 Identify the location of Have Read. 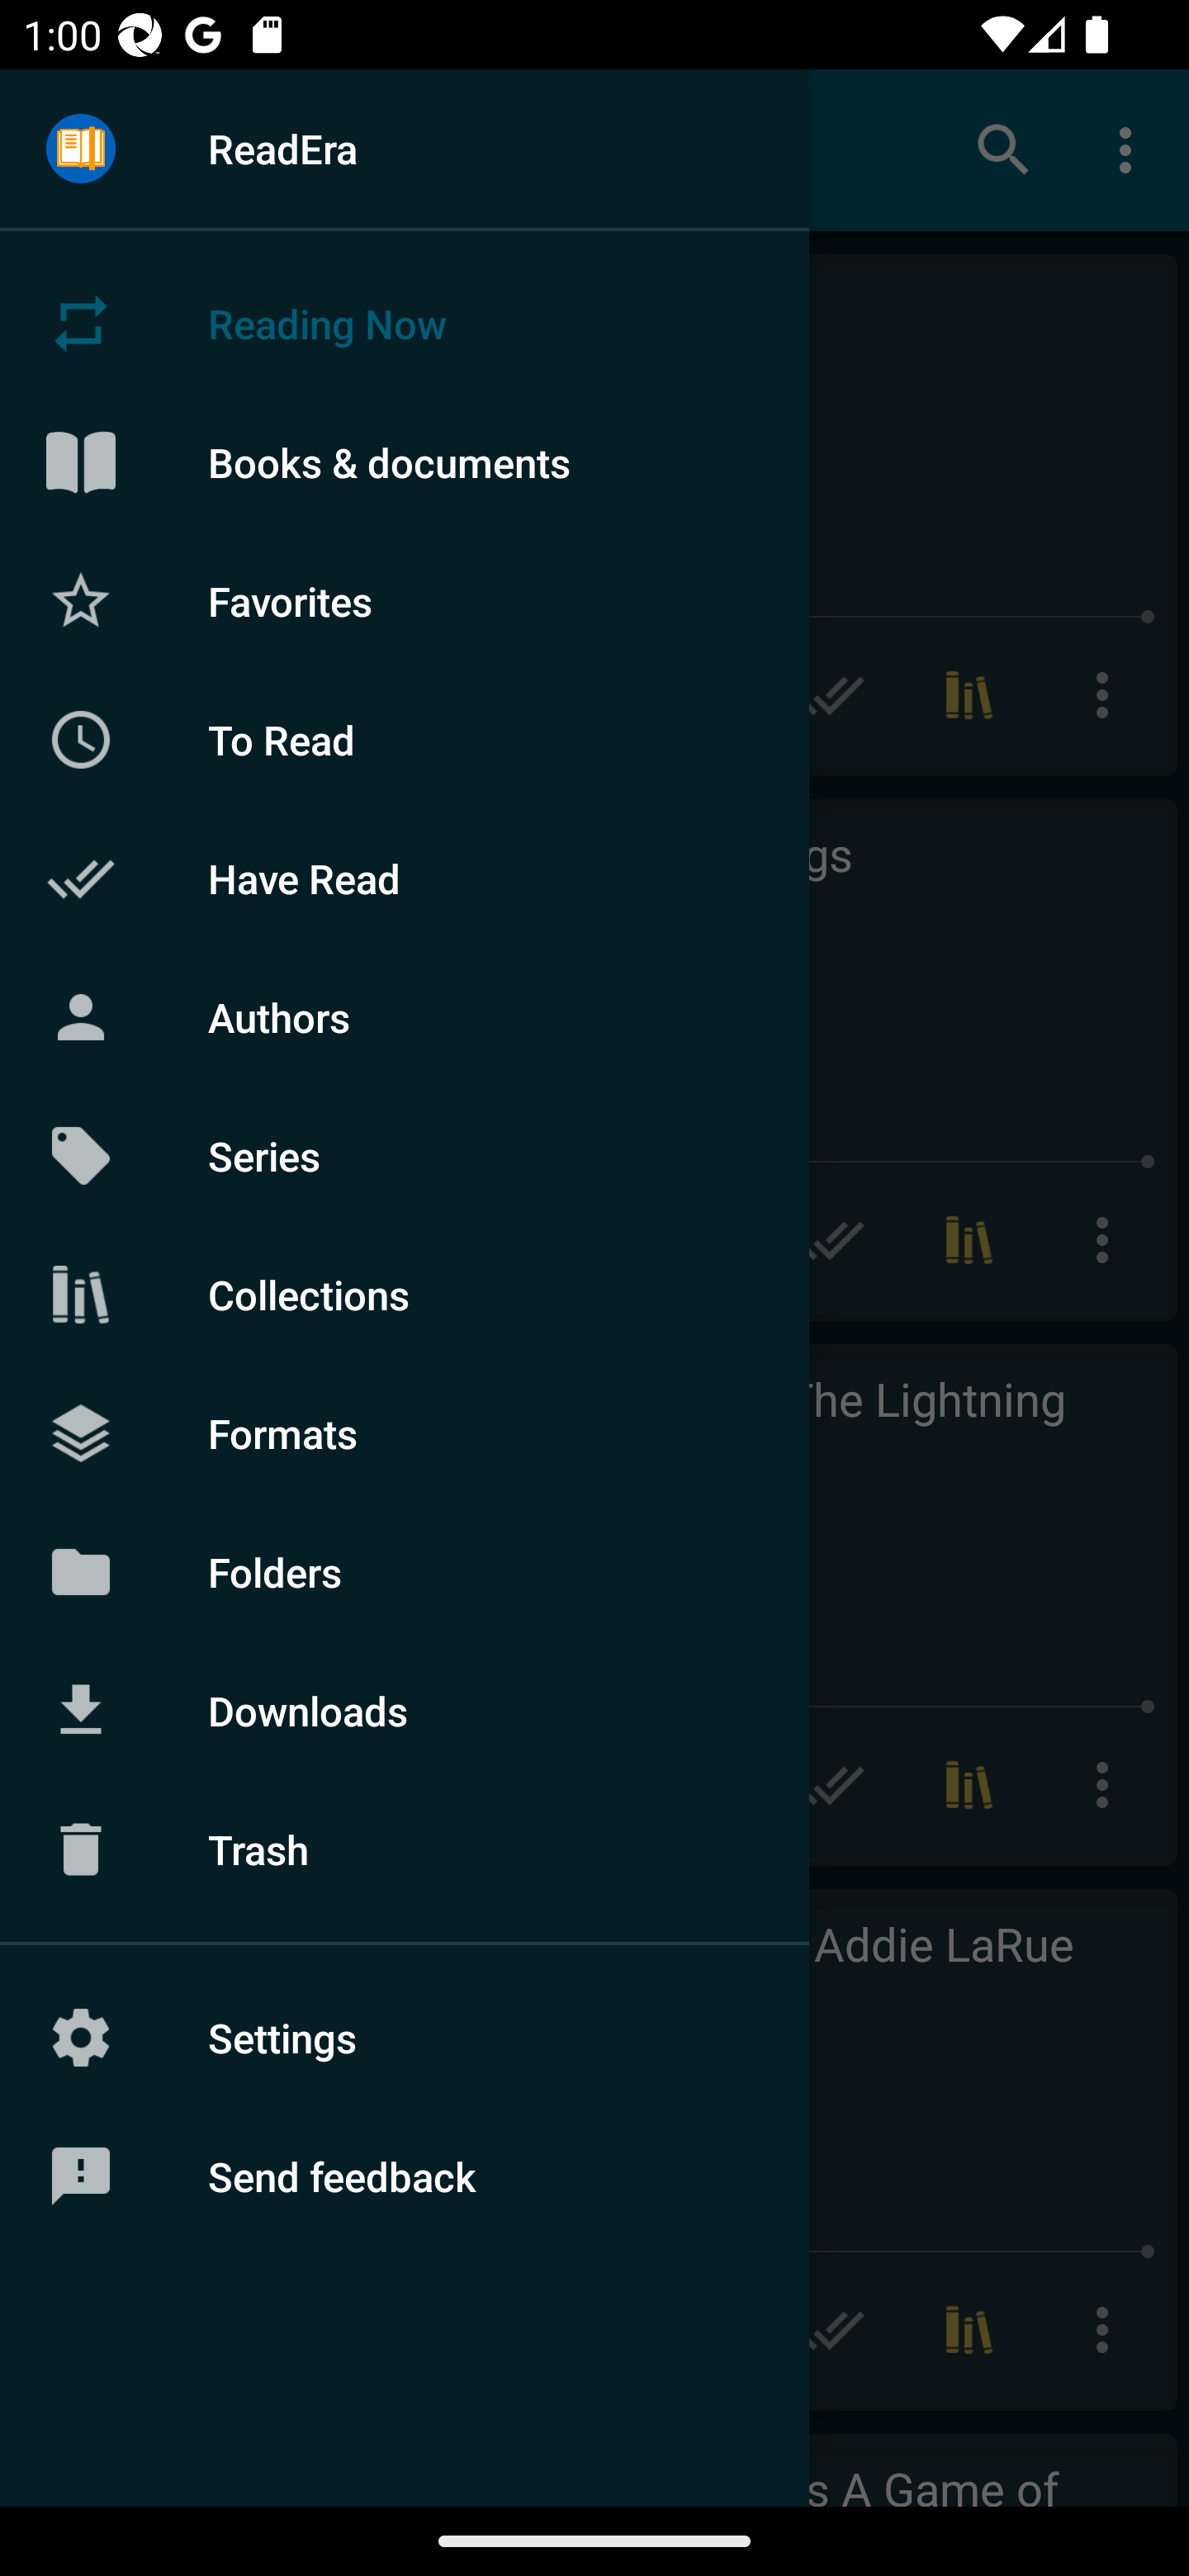
(405, 878).